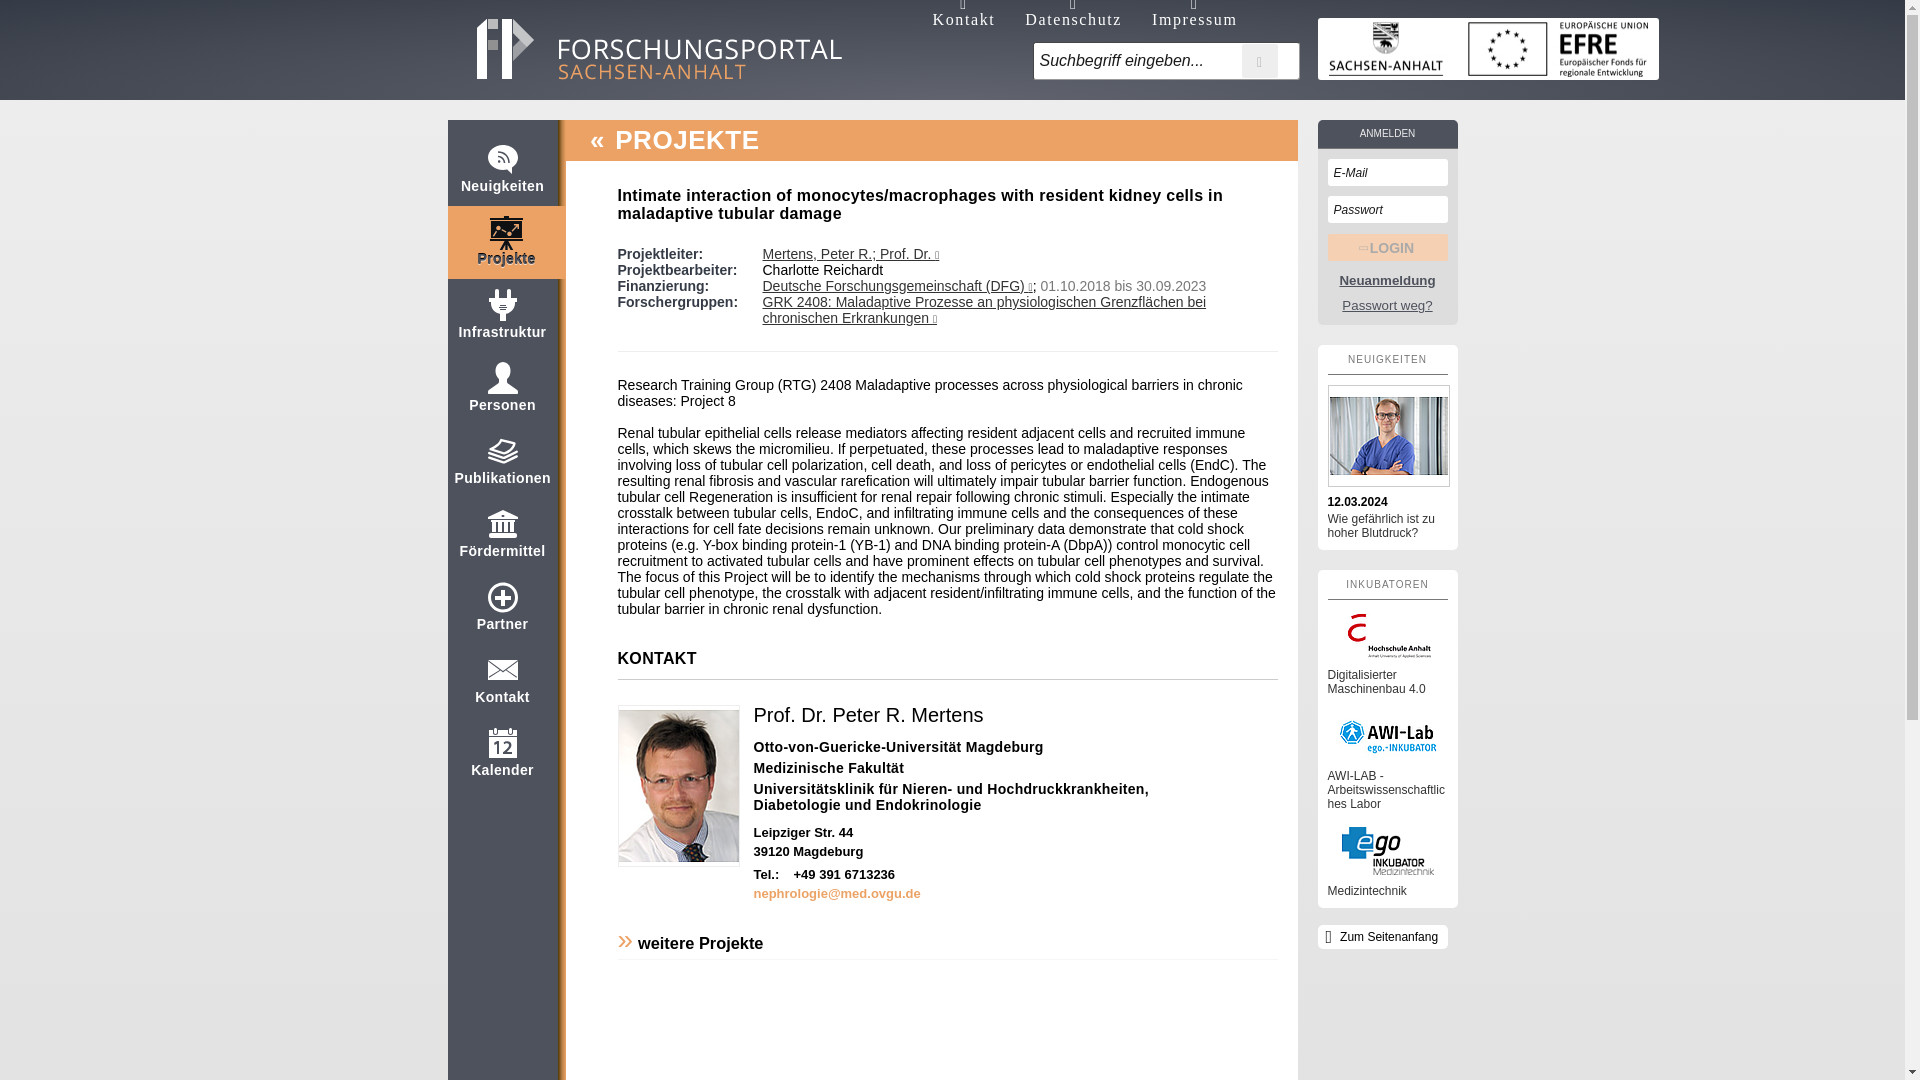  Describe the element at coordinates (502, 178) in the screenshot. I see `Neuigkeiten` at that location.